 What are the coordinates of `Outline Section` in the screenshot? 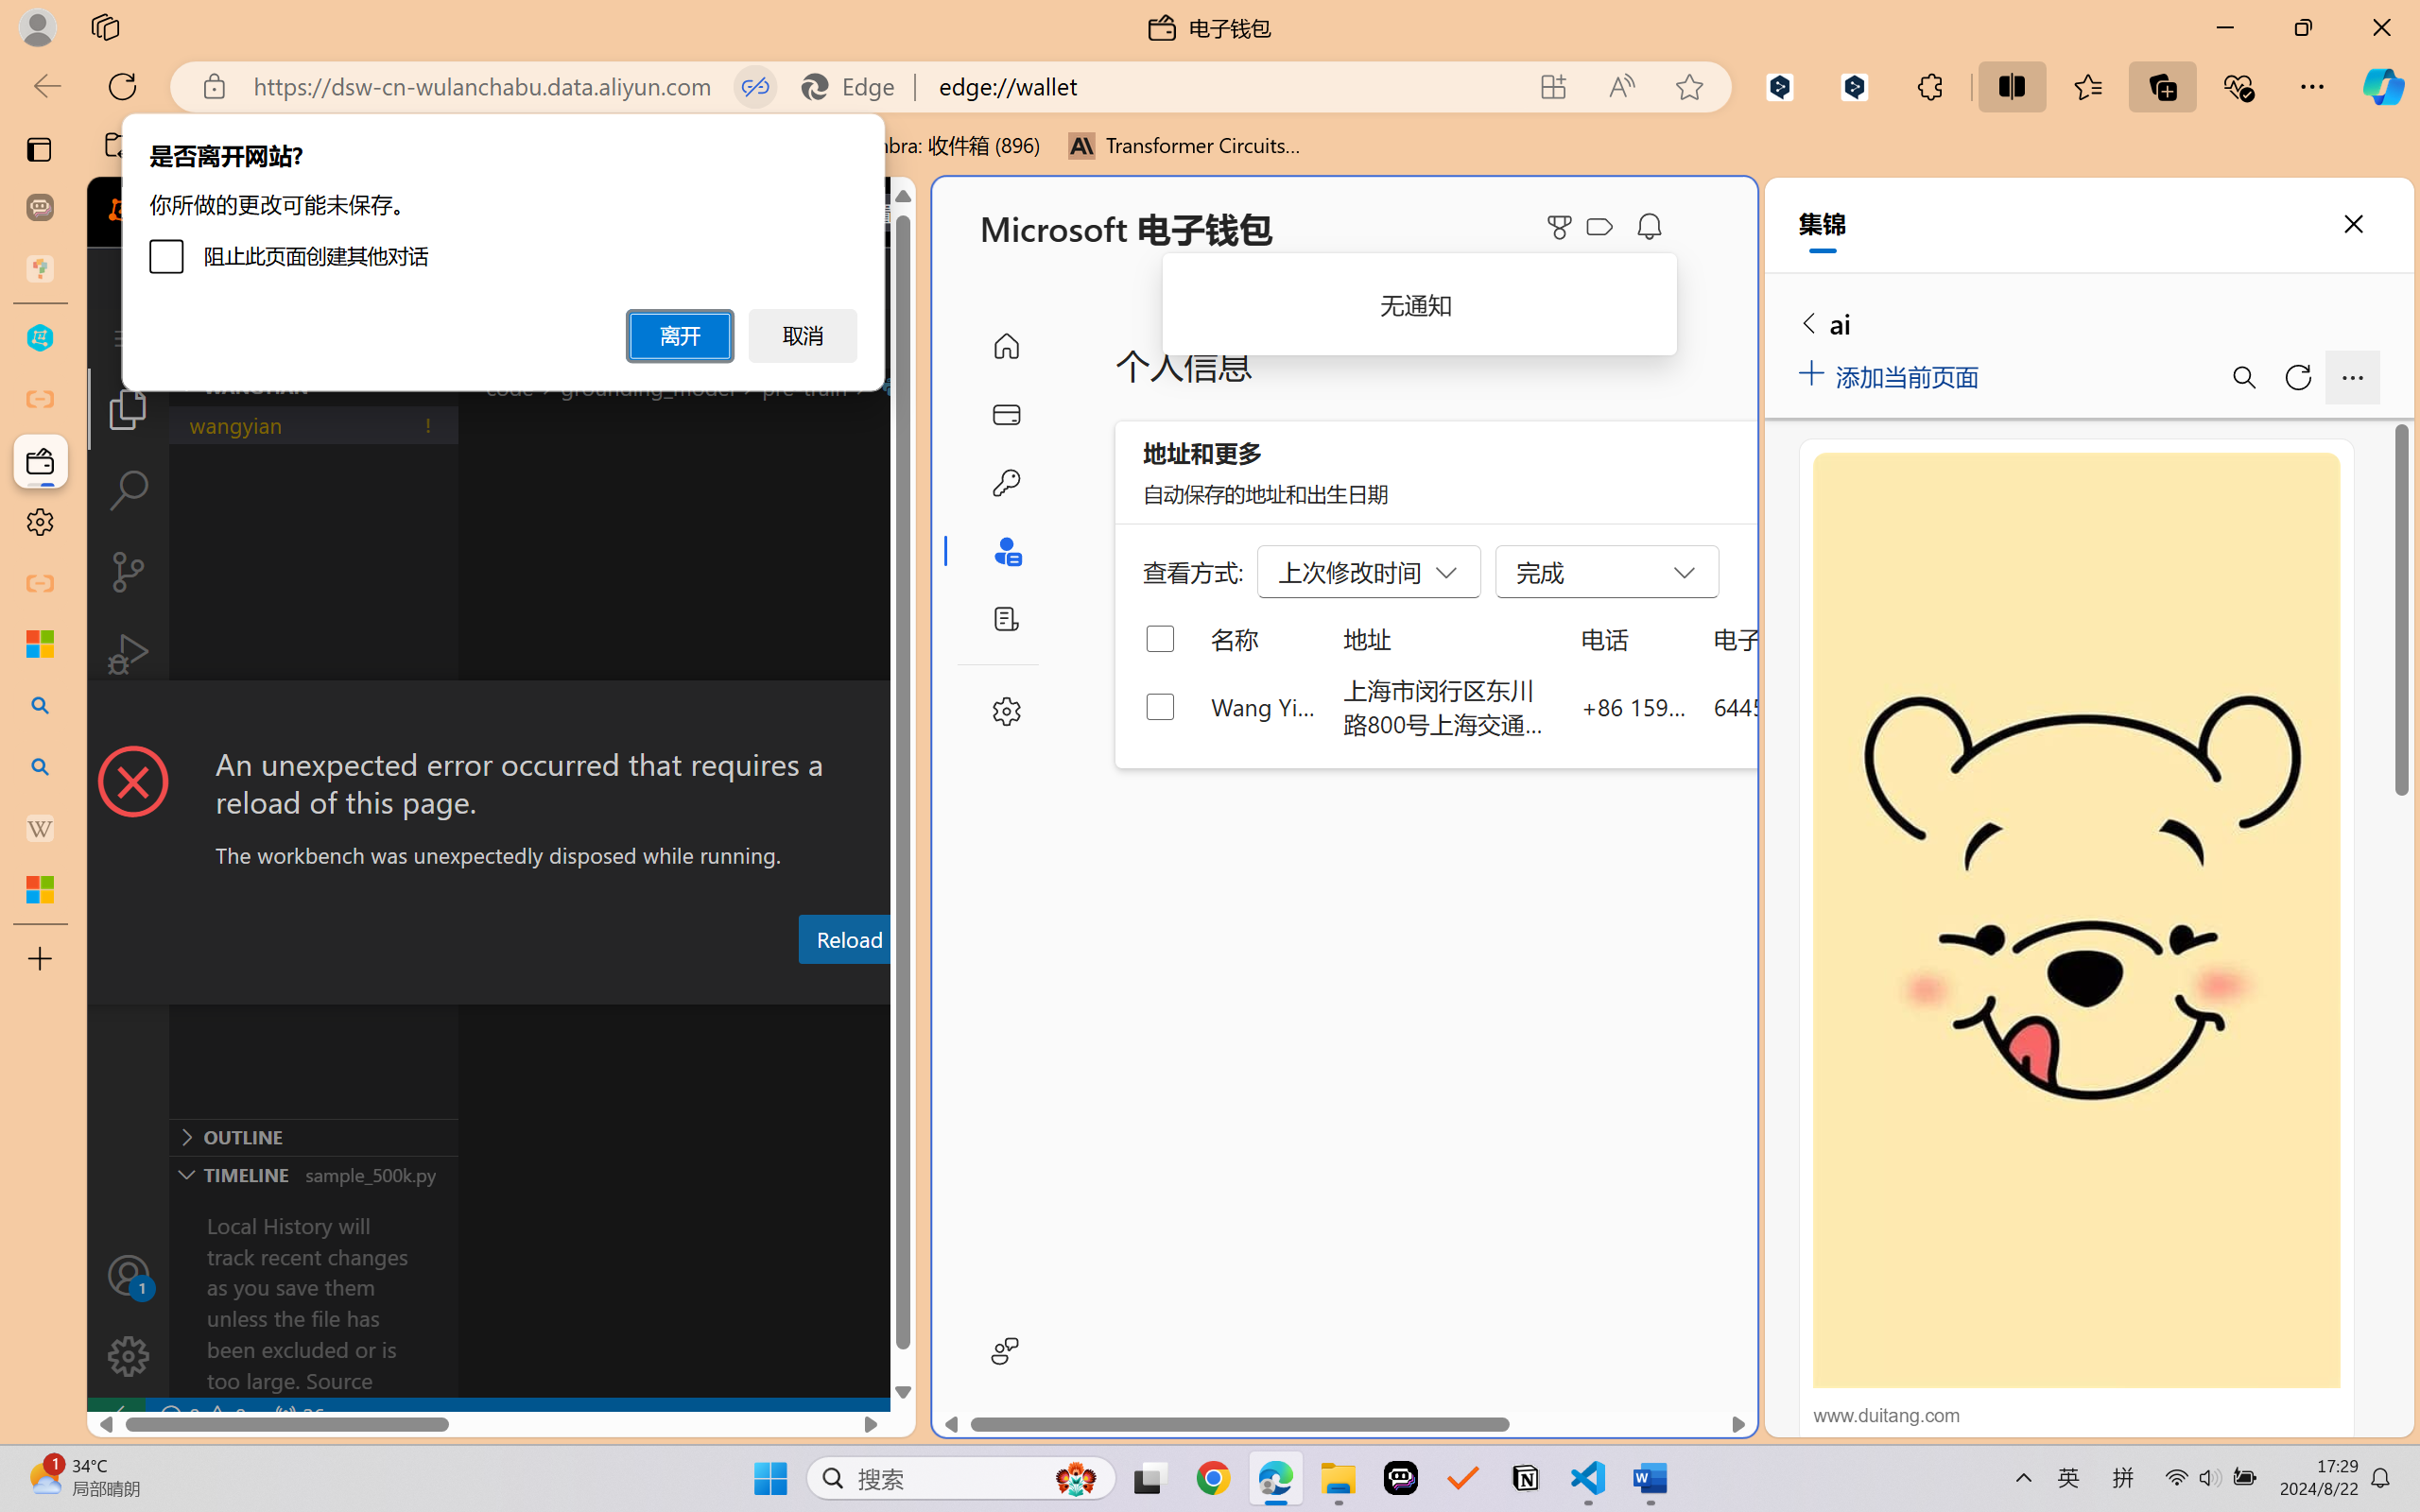 It's located at (313, 1136).